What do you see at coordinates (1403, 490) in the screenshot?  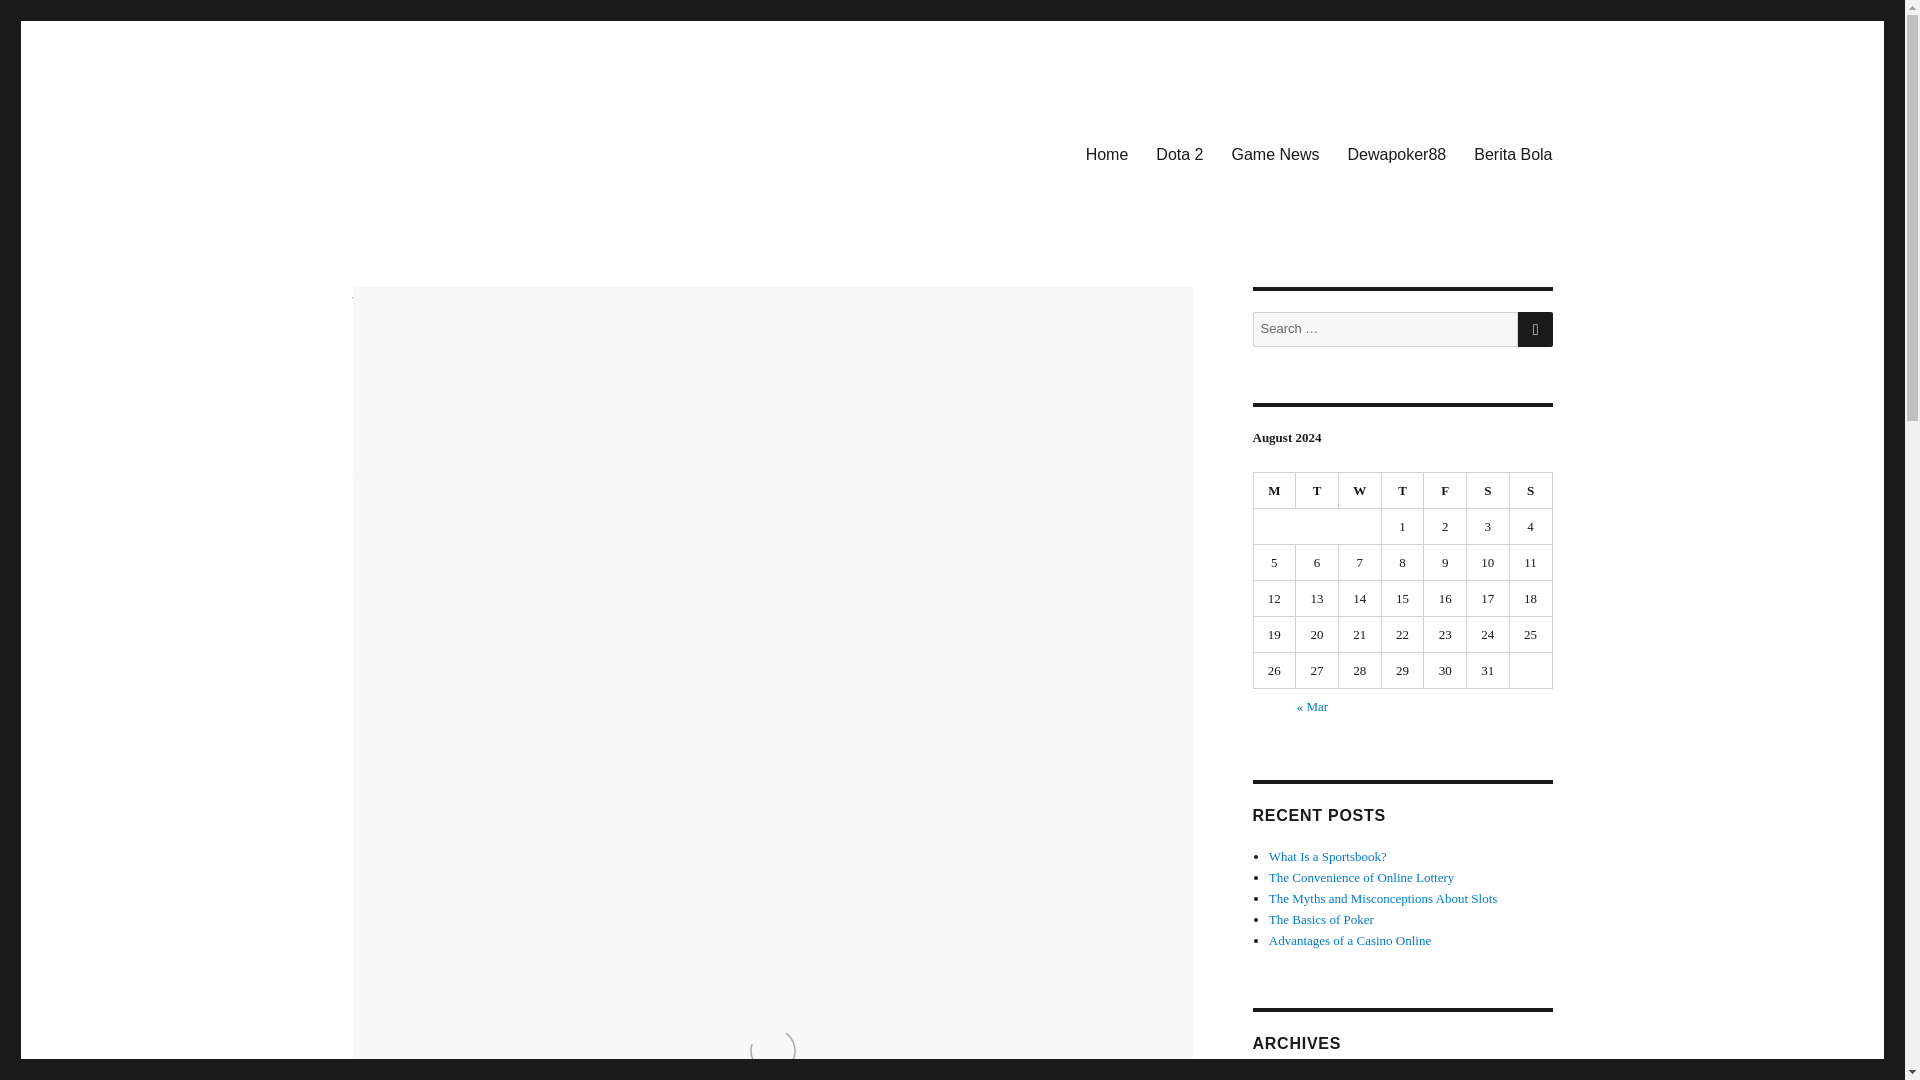 I see `Thursday` at bounding box center [1403, 490].